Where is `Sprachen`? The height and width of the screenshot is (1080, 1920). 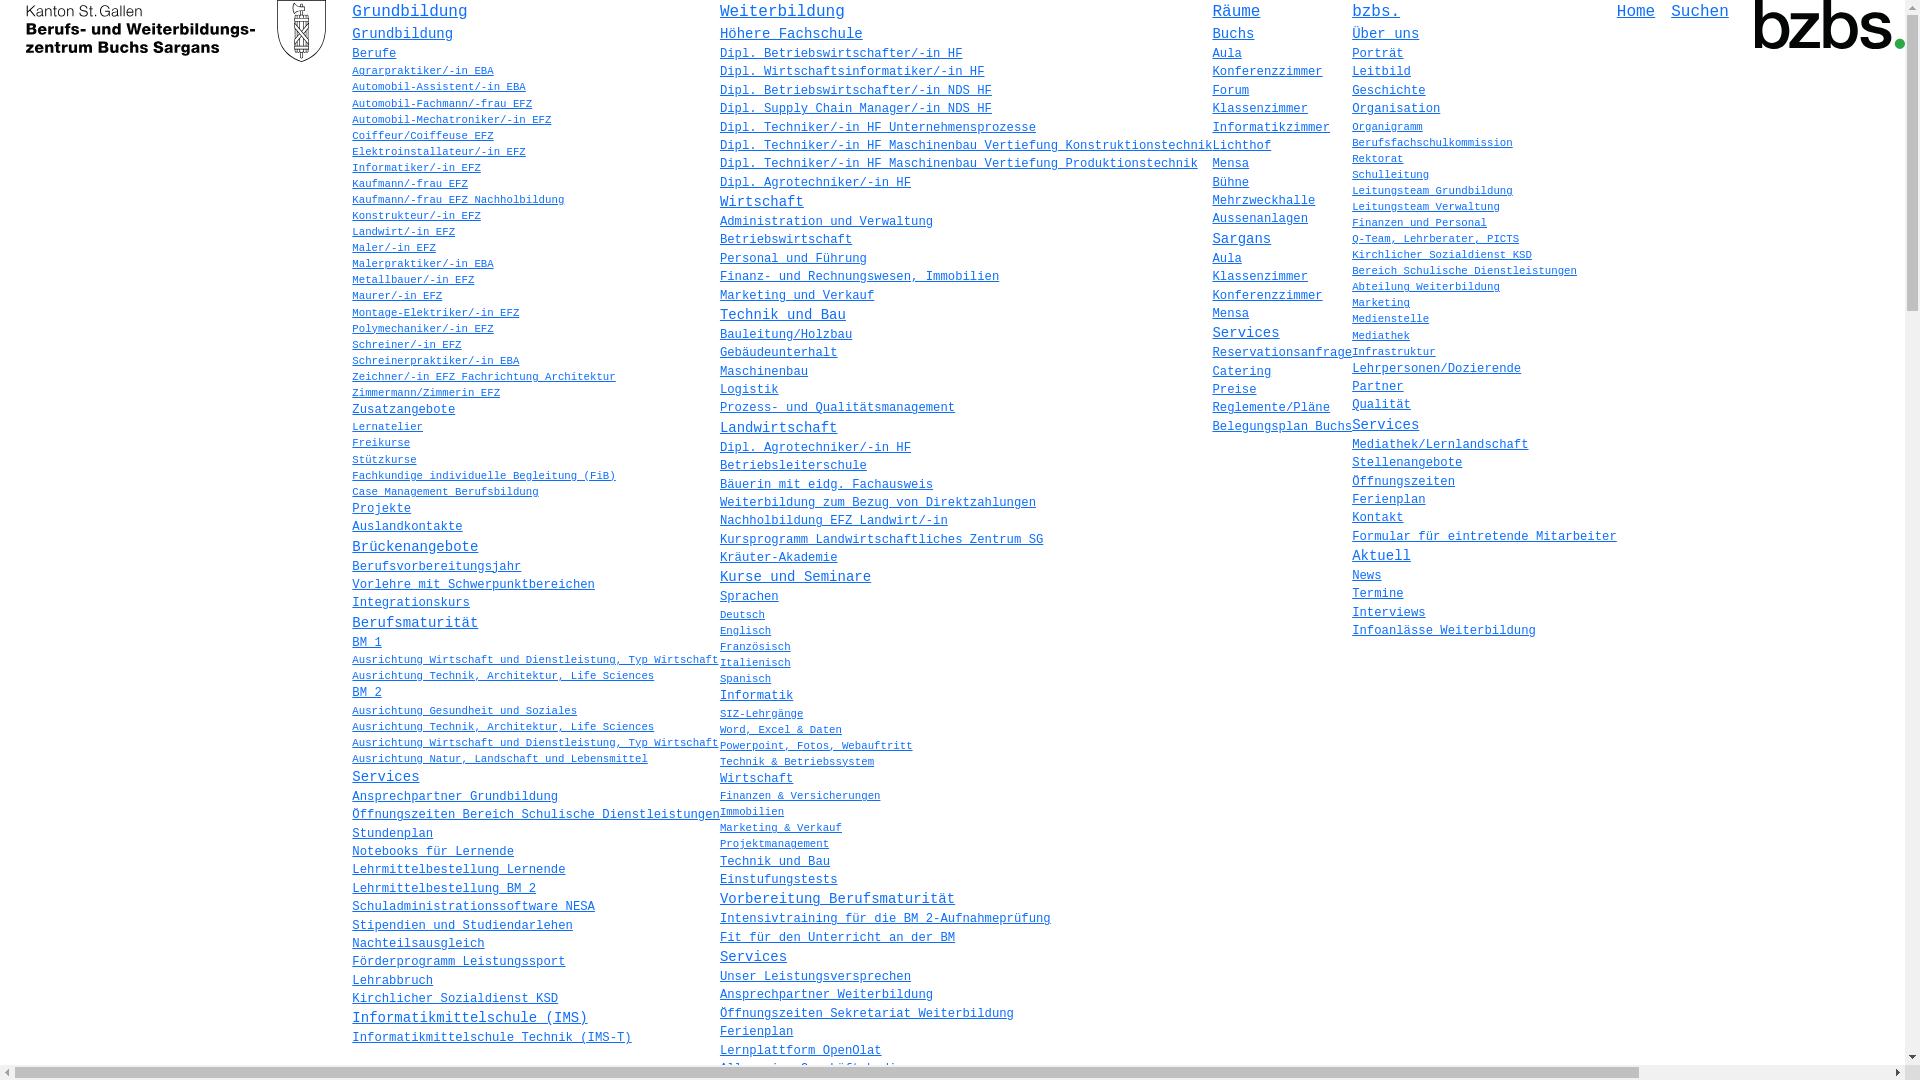
Sprachen is located at coordinates (750, 597).